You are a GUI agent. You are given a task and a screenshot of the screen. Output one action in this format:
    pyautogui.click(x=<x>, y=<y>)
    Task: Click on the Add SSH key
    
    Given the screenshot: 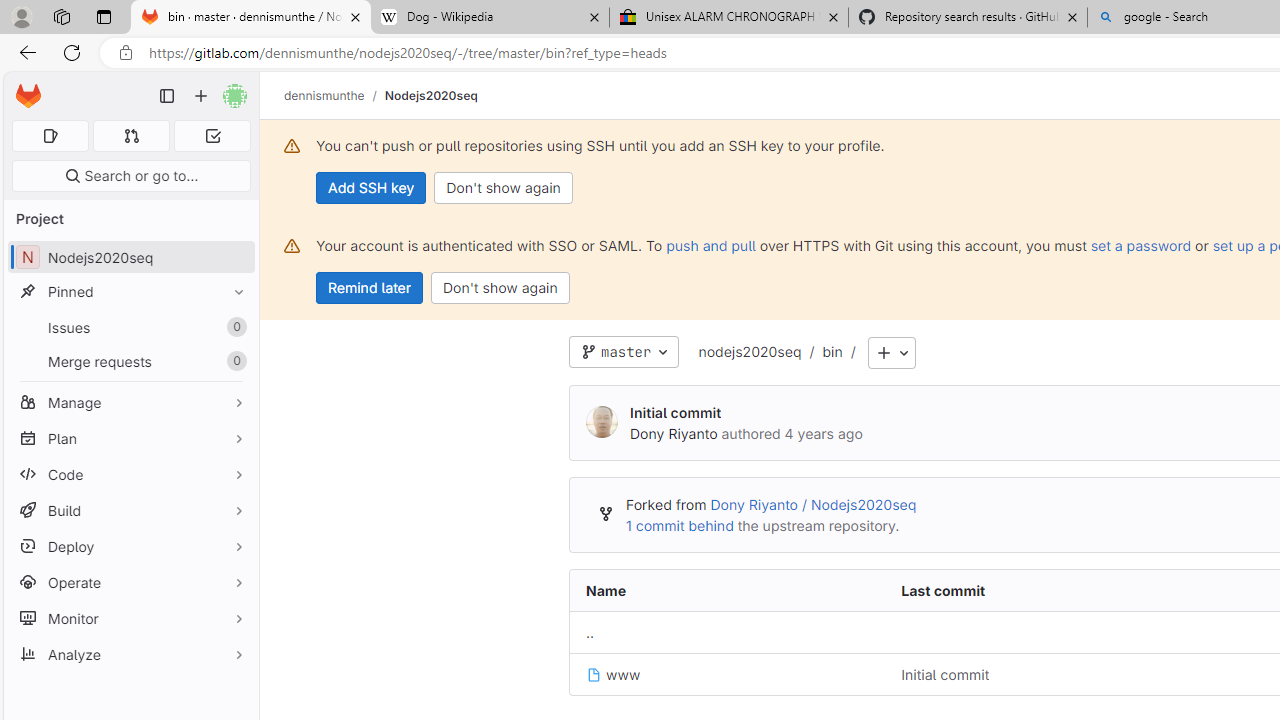 What is the action you would take?
    pyautogui.click(x=372, y=188)
    